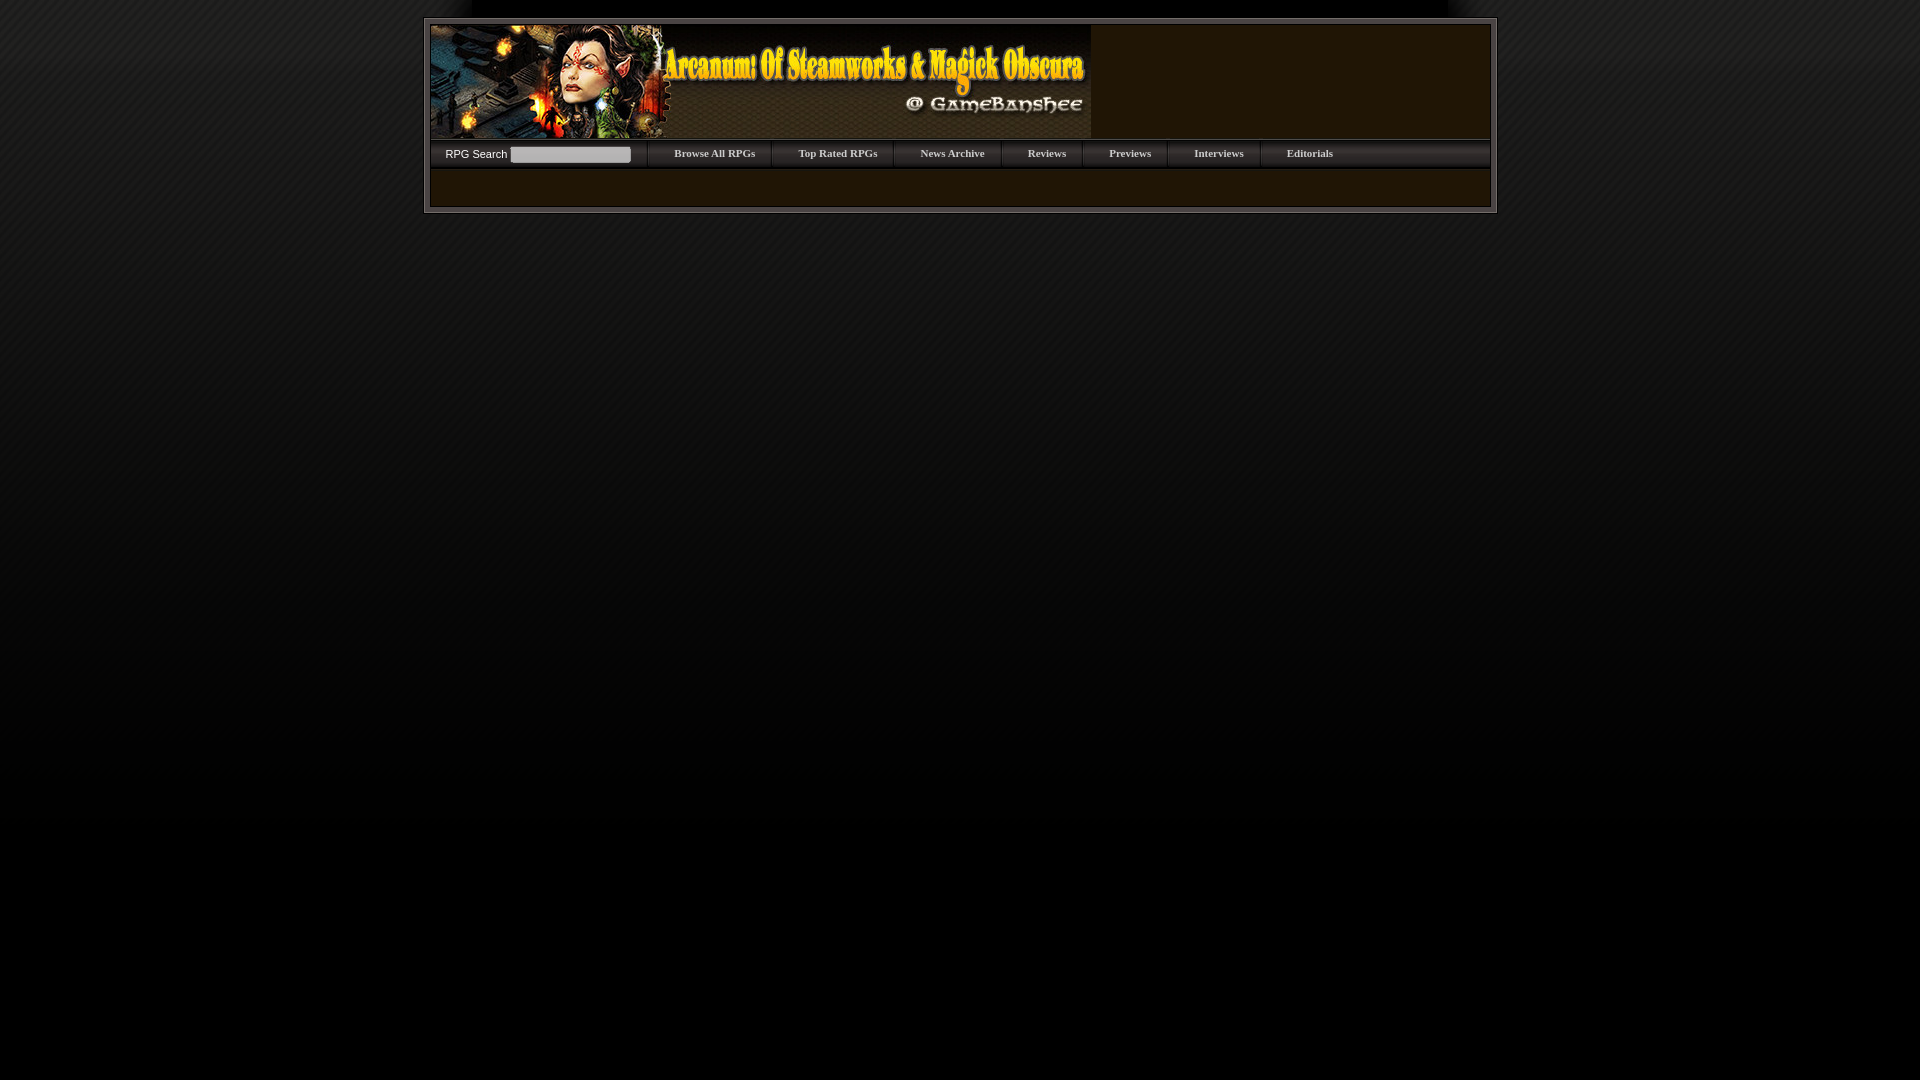  Describe the element at coordinates (1047, 152) in the screenshot. I see `Reviews` at that location.